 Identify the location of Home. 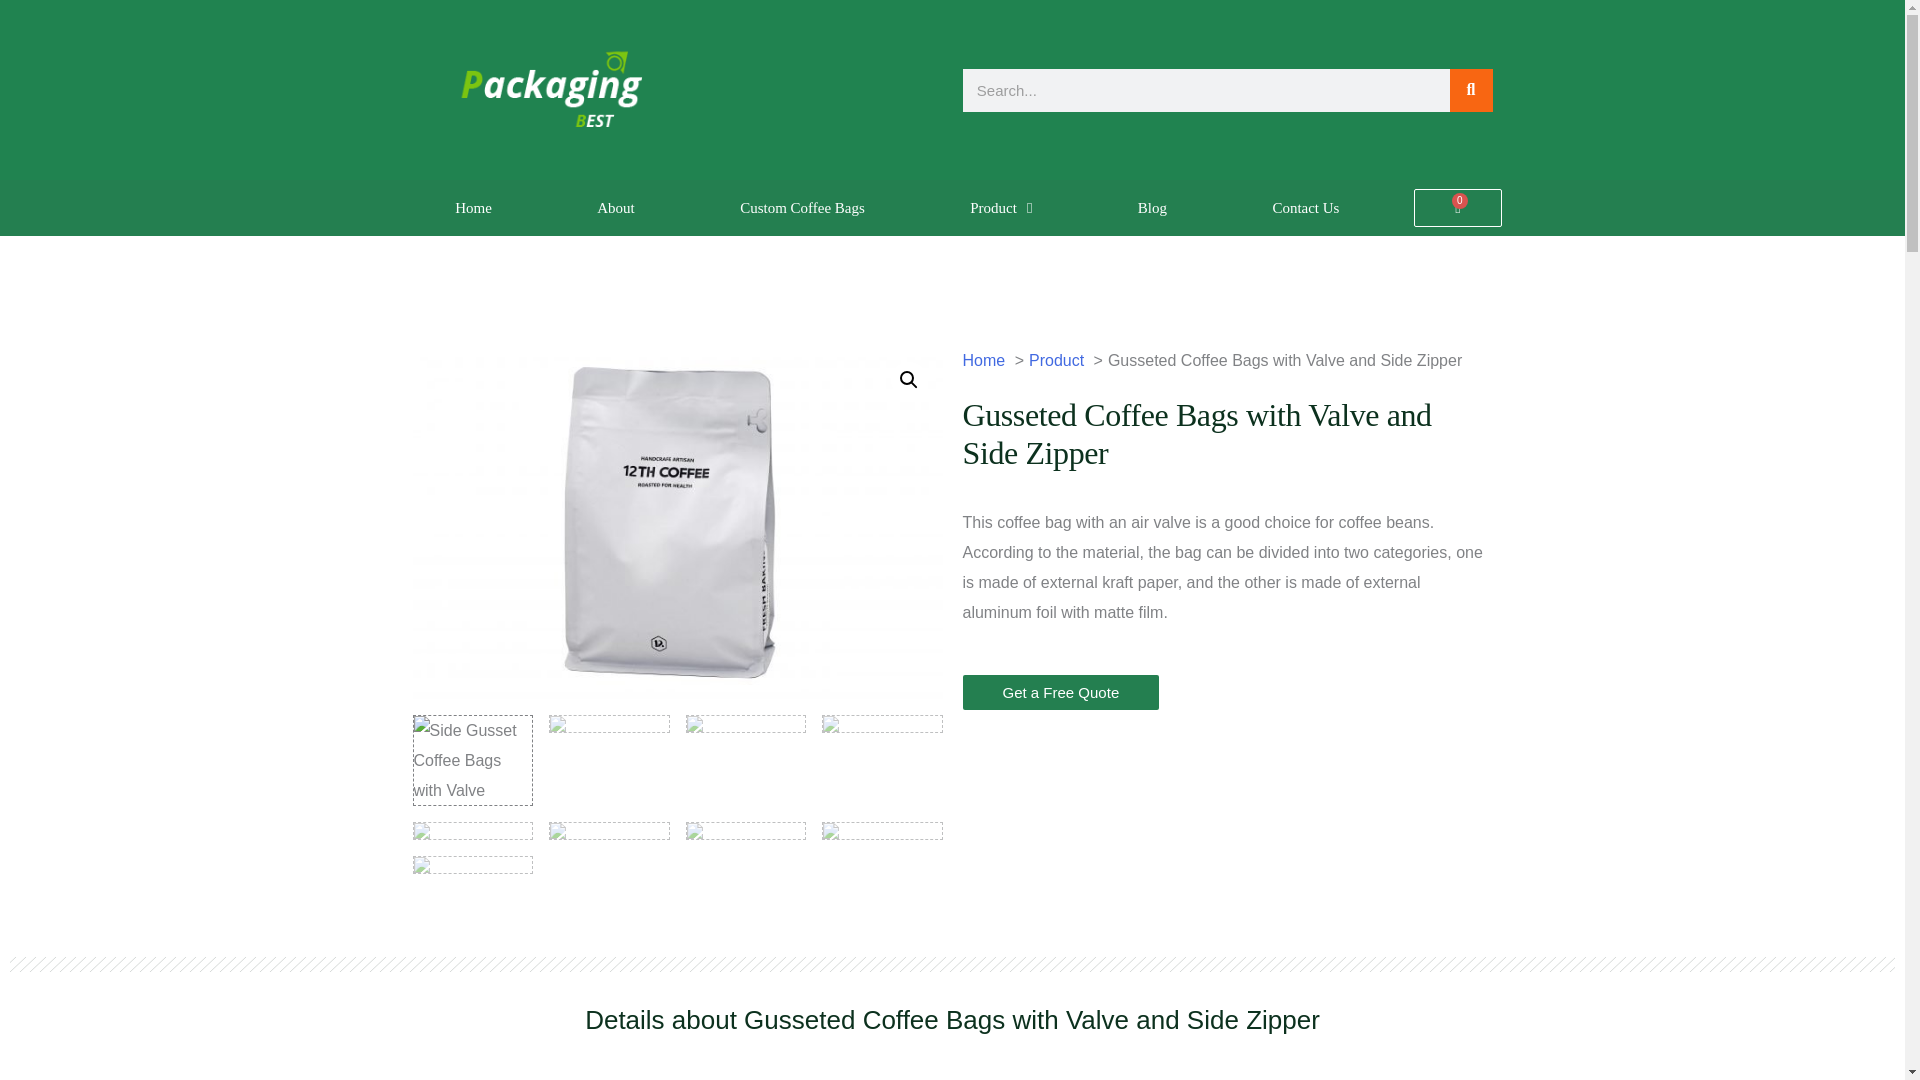
(472, 208).